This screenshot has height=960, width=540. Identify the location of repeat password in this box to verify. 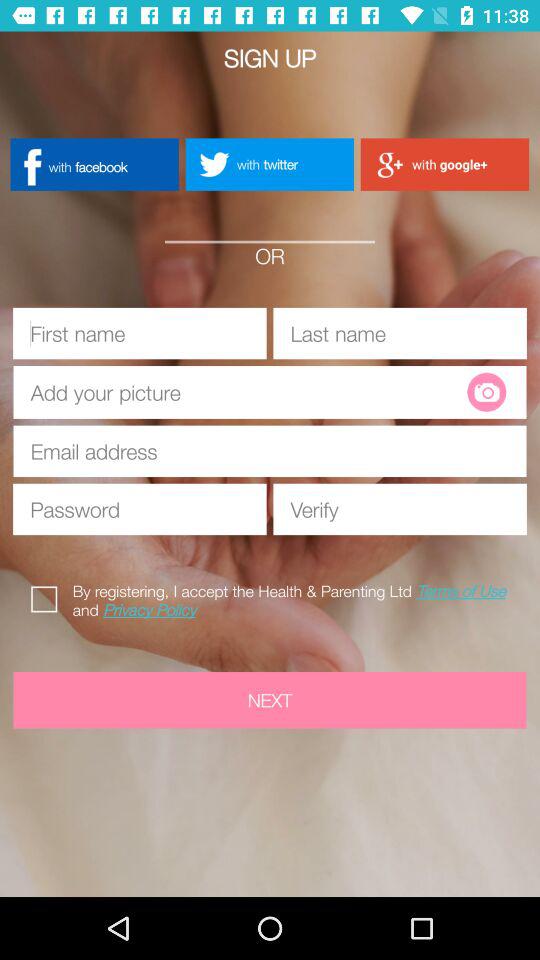
(400, 509).